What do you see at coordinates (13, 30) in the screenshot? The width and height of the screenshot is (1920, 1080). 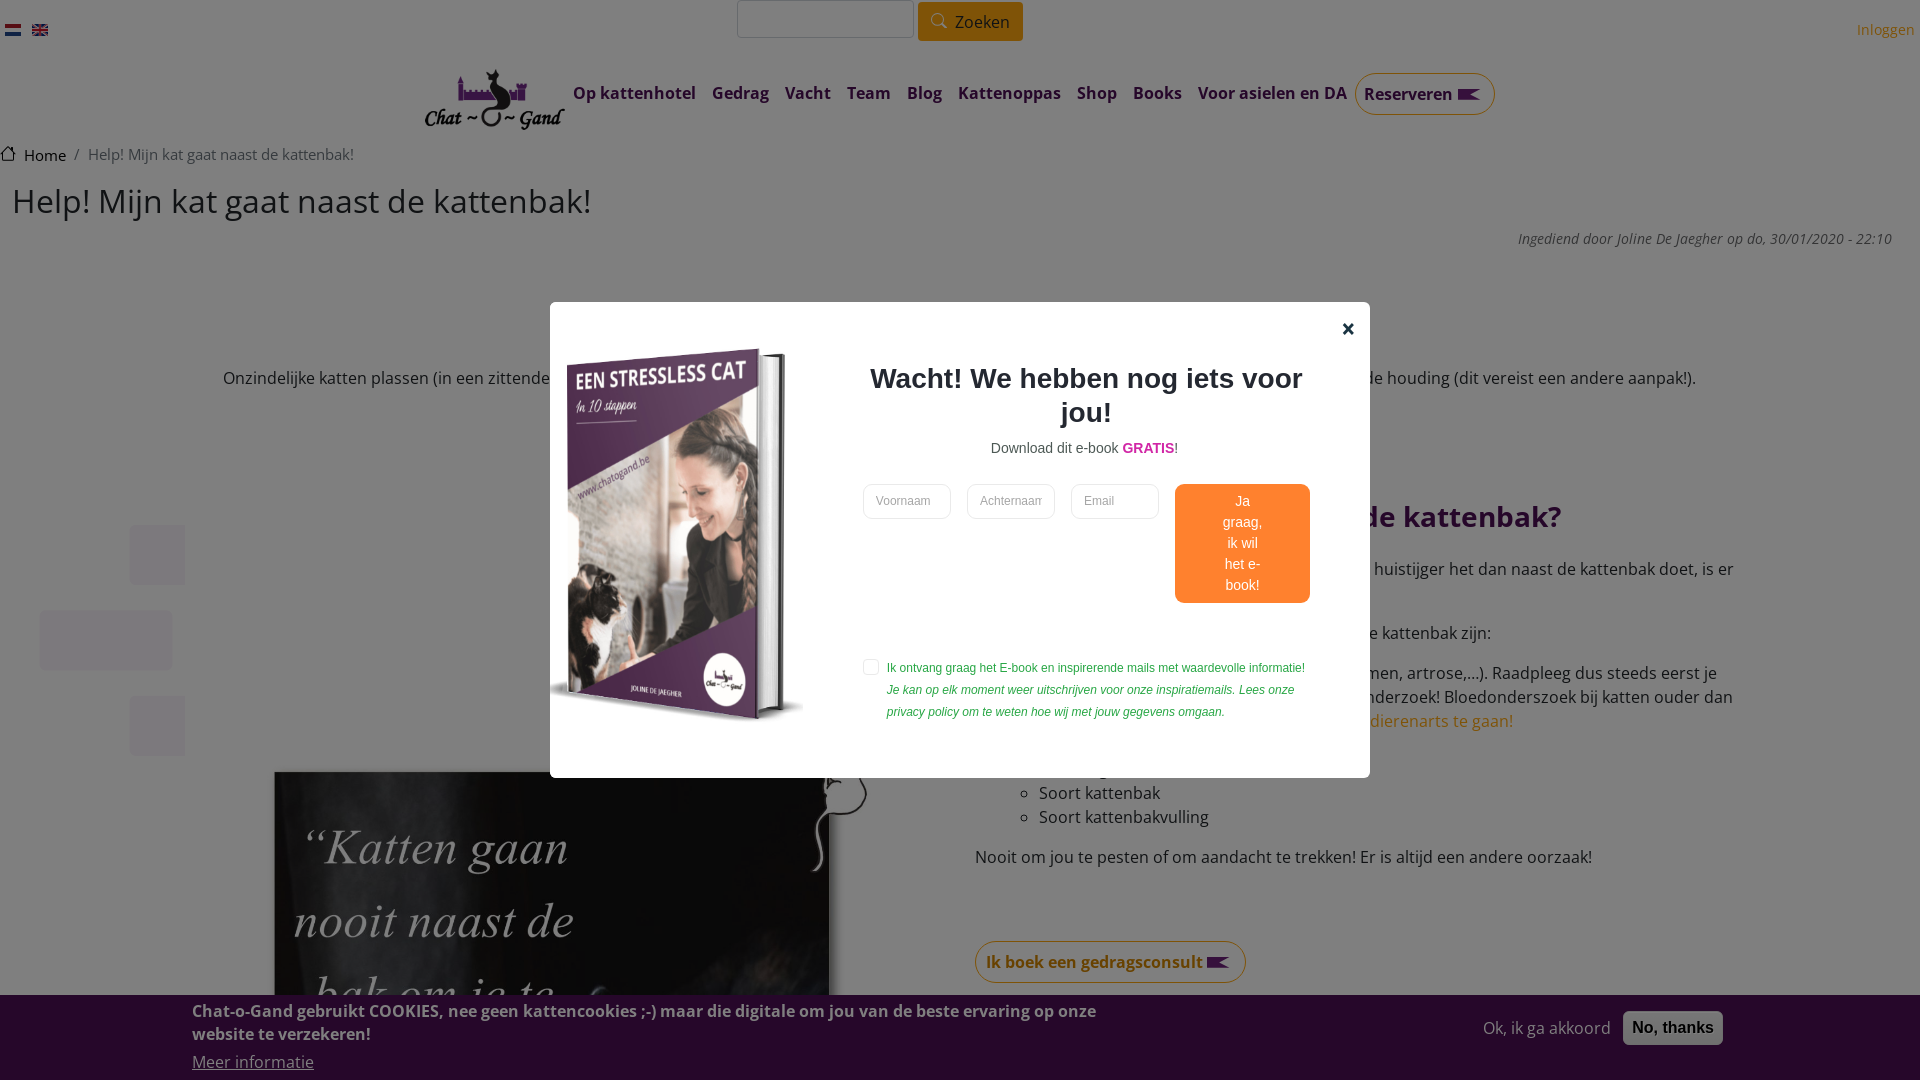 I see `Dutch` at bounding box center [13, 30].